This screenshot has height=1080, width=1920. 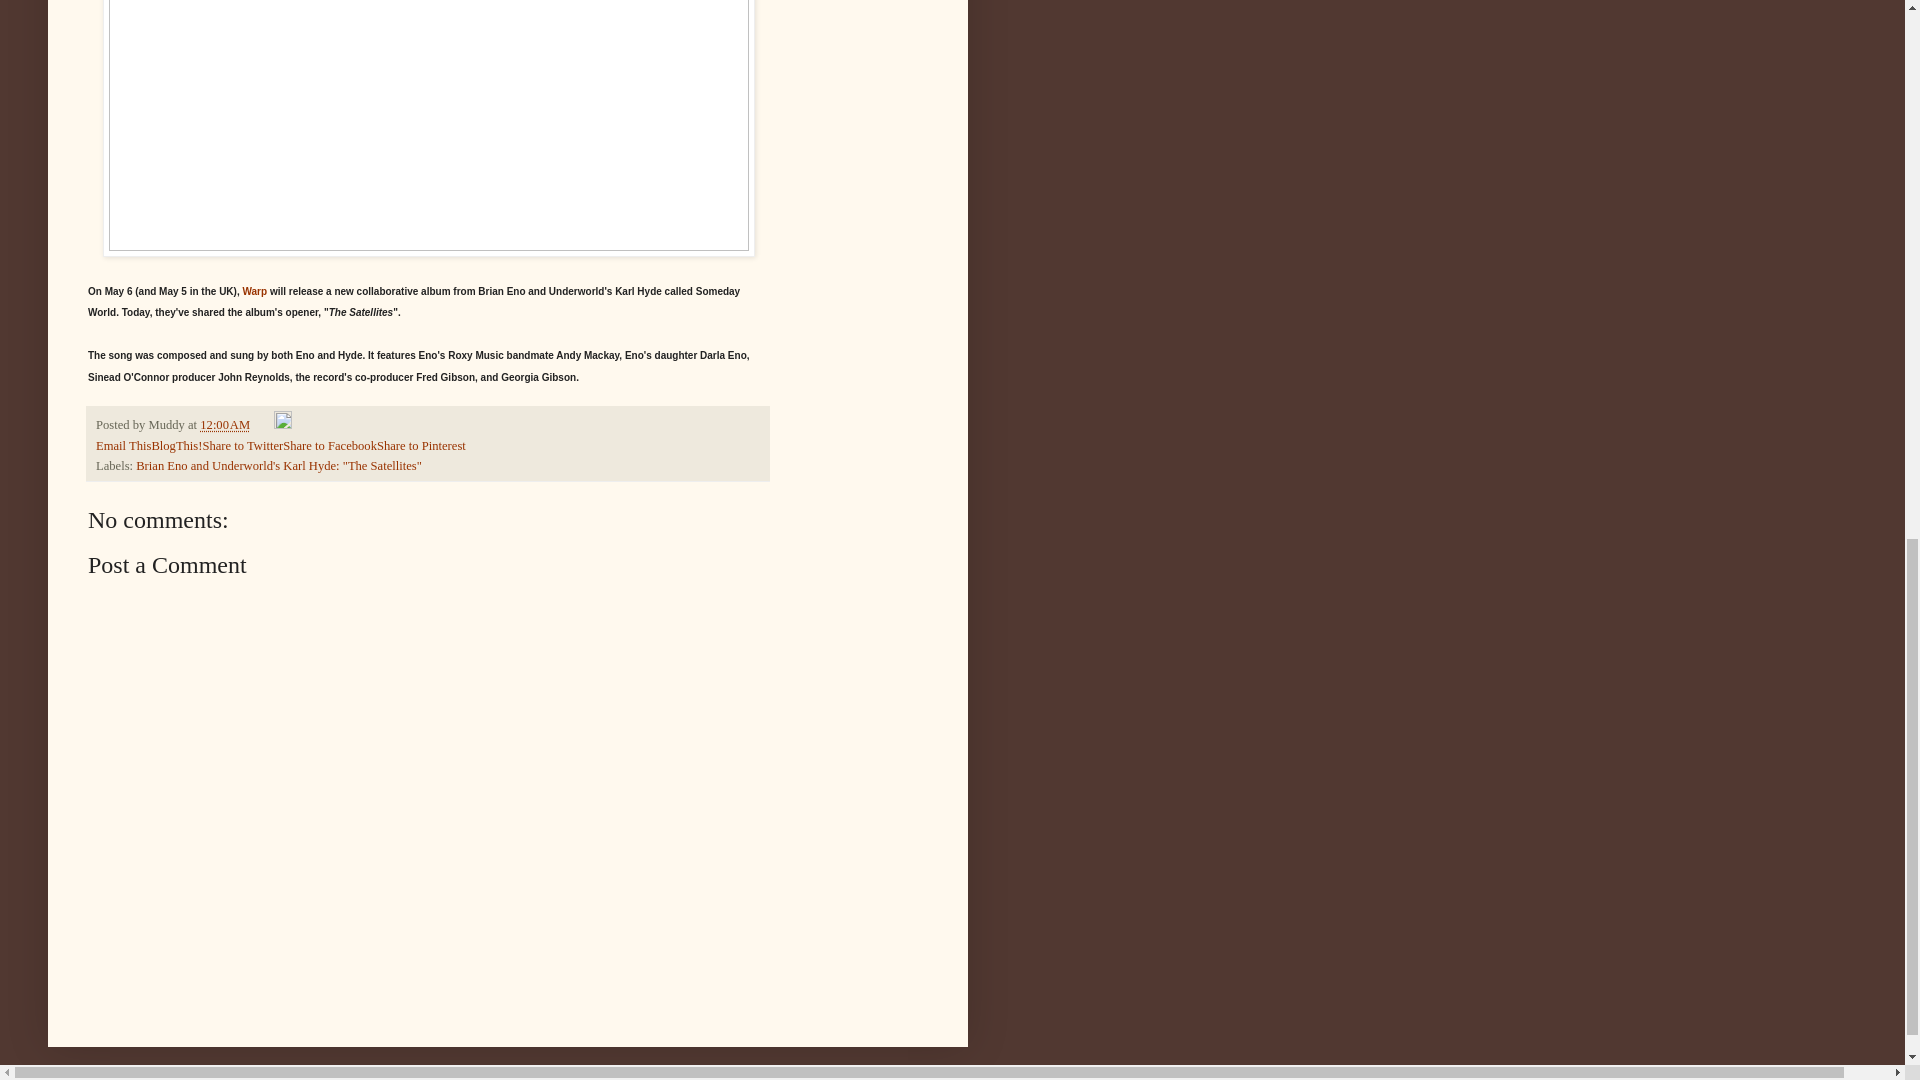 What do you see at coordinates (242, 445) in the screenshot?
I see `Share to Twitter` at bounding box center [242, 445].